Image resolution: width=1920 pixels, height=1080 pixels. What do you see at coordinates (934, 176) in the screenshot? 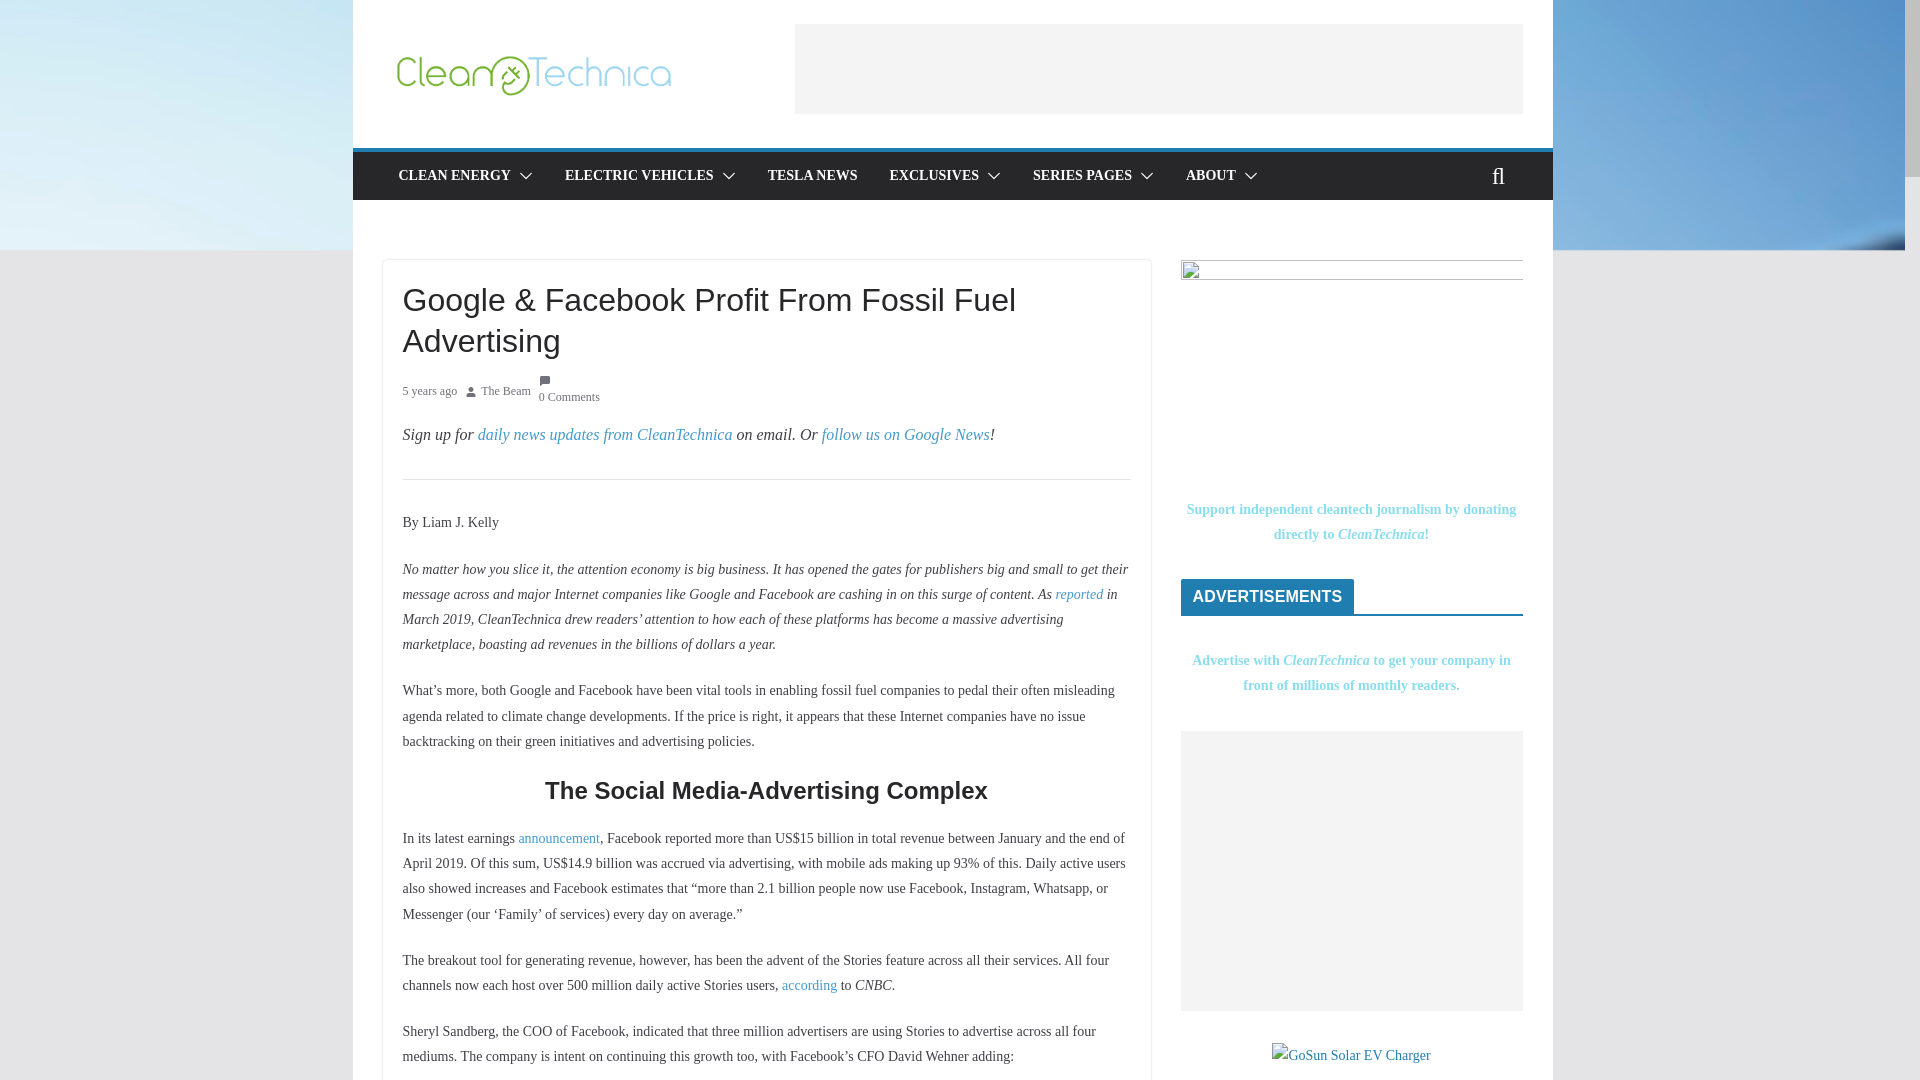
I see `EXCLUSIVES` at bounding box center [934, 176].